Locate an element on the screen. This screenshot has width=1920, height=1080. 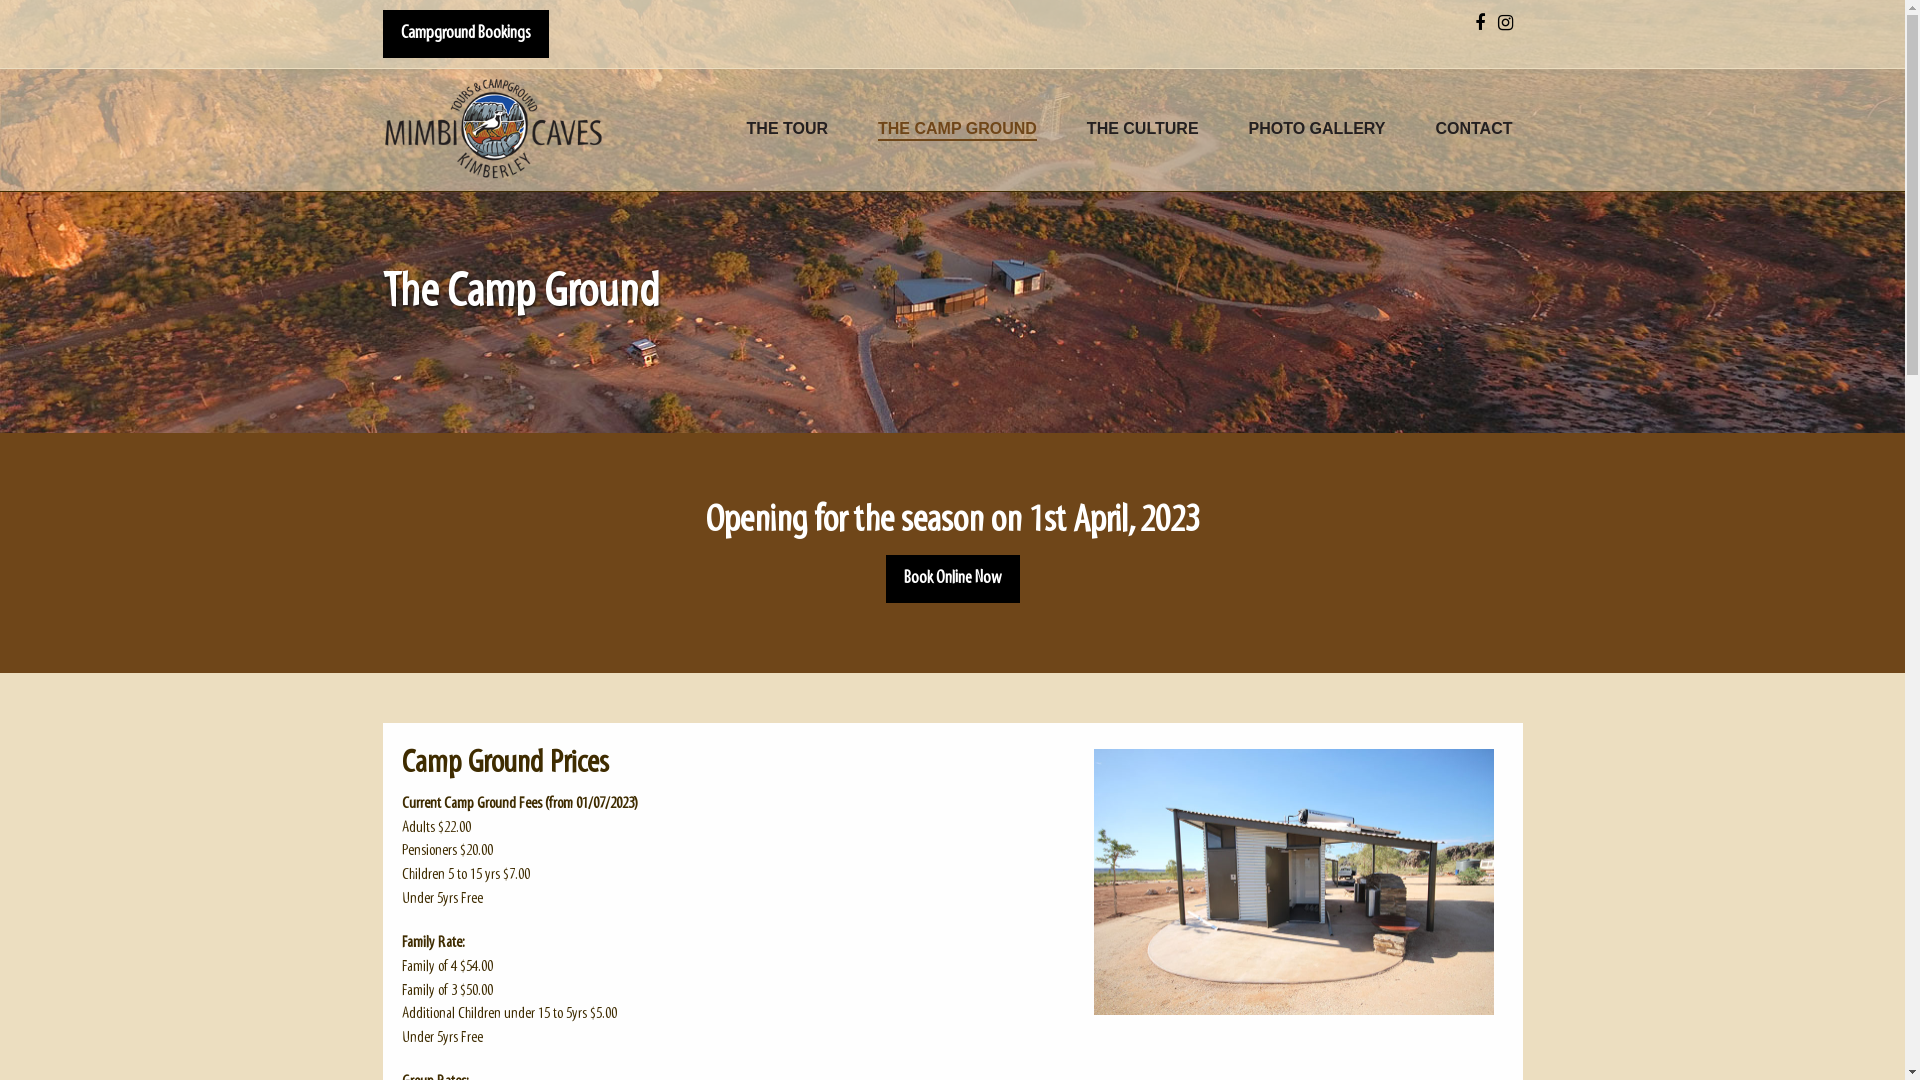
Book Online Now is located at coordinates (953, 579).